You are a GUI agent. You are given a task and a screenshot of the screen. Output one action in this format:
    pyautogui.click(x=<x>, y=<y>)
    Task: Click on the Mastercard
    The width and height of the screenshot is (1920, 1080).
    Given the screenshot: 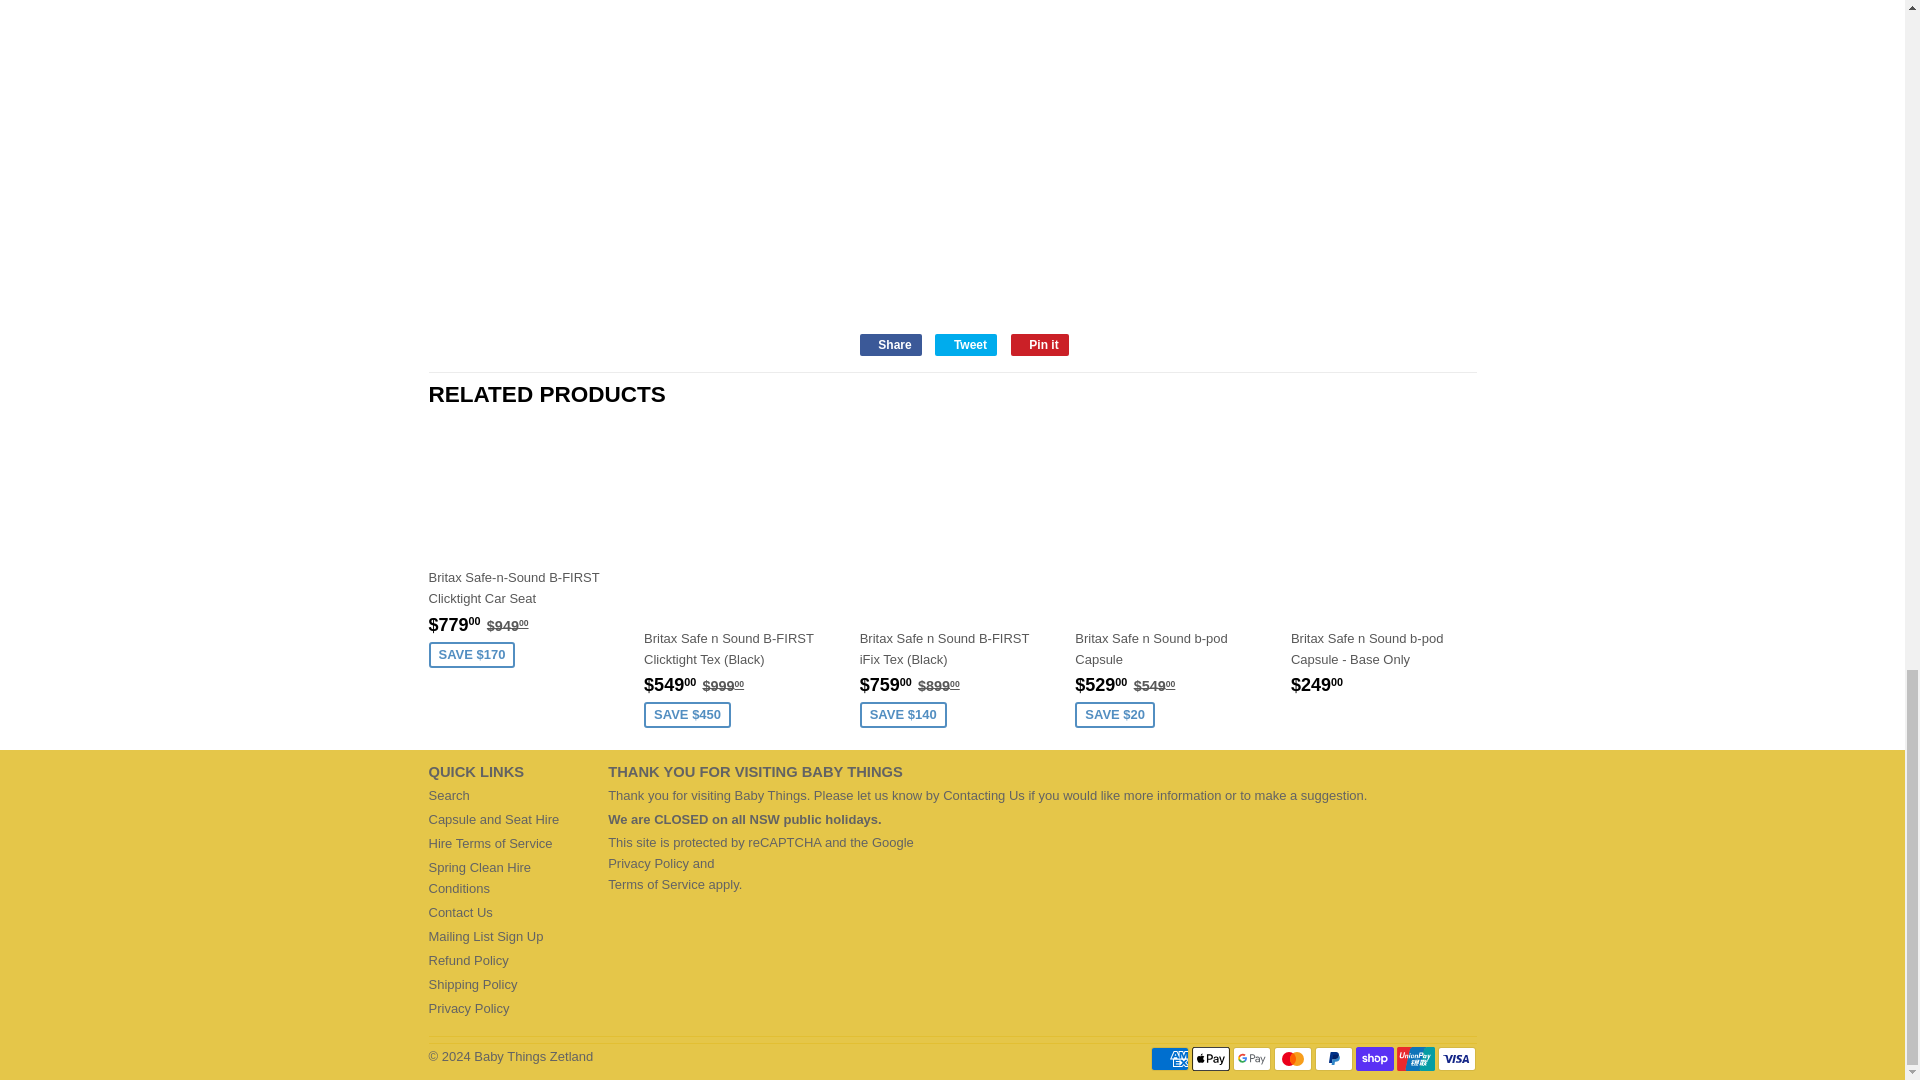 What is the action you would take?
    pyautogui.click(x=1292, y=1058)
    